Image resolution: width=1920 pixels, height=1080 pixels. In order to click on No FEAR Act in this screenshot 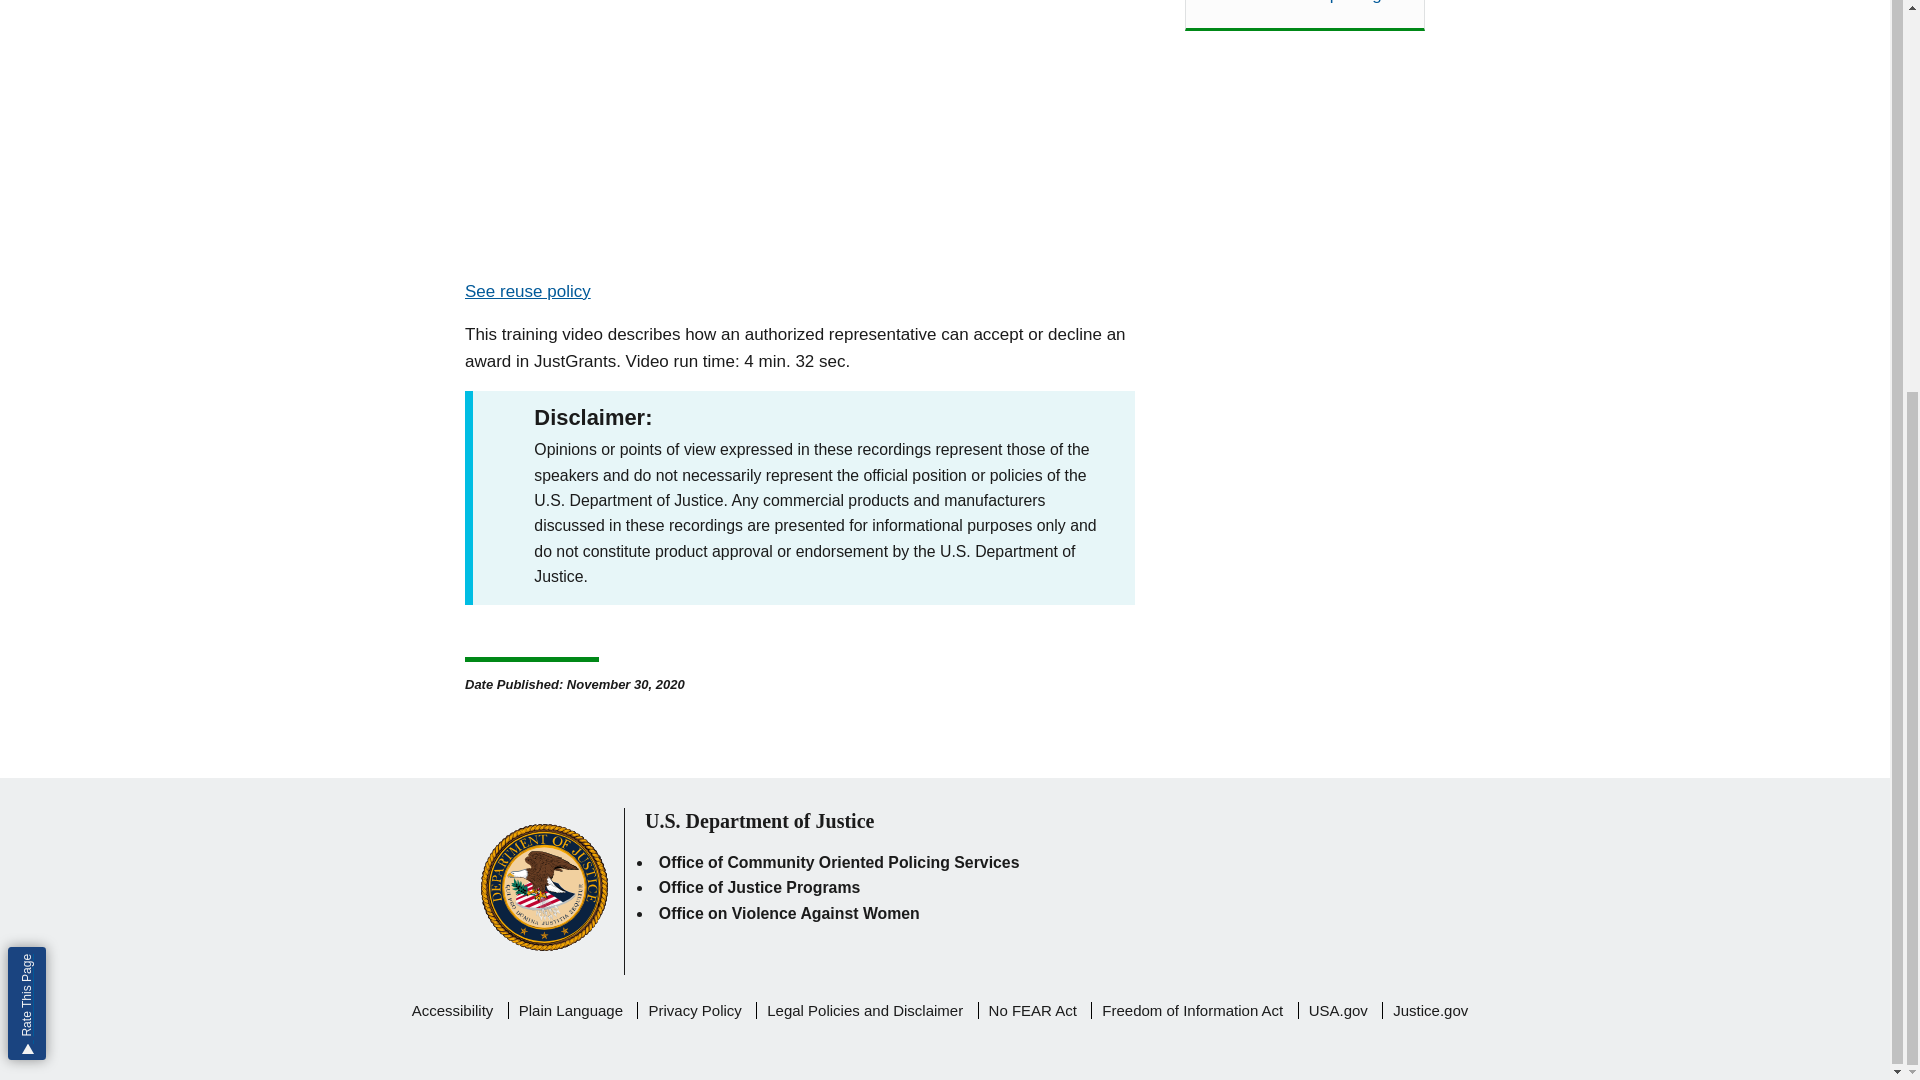, I will do `click(1032, 1010)`.